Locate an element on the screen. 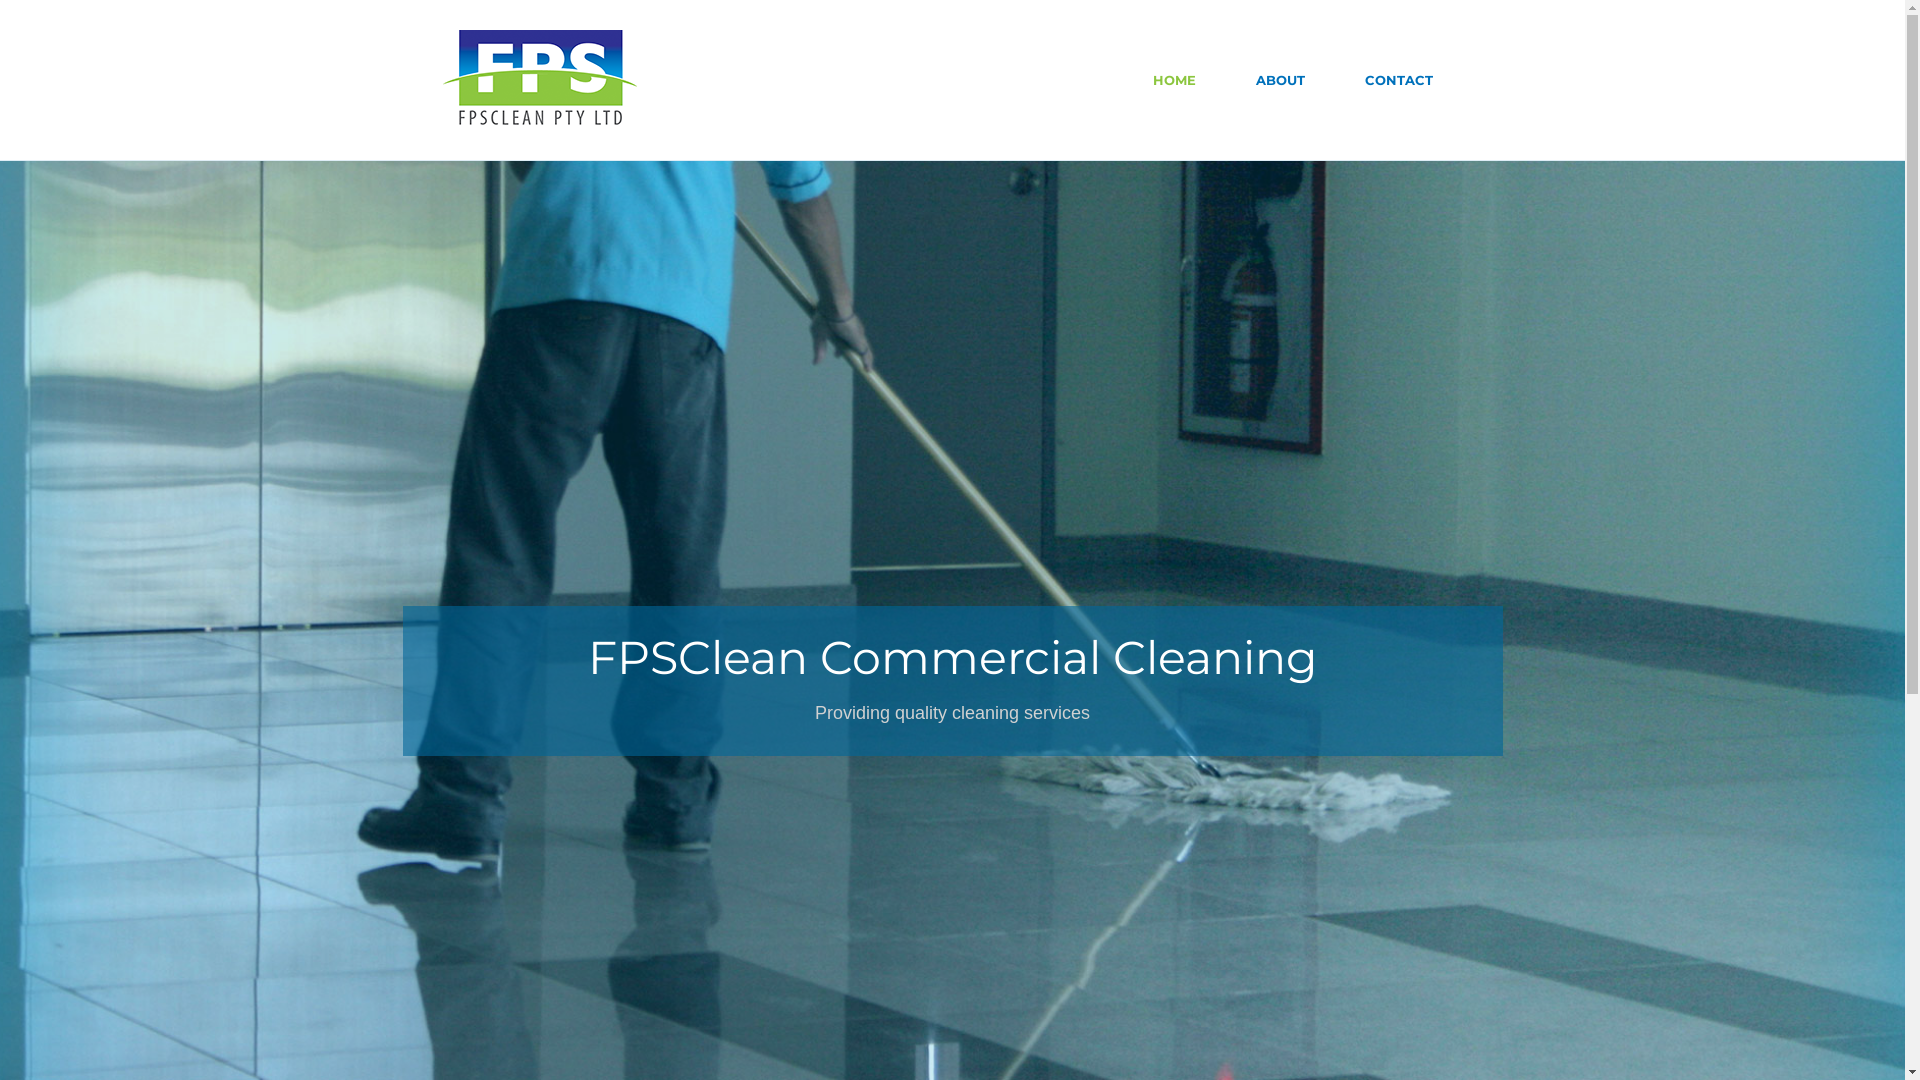 Image resolution: width=1920 pixels, height=1080 pixels. ABOUT is located at coordinates (1280, 80).